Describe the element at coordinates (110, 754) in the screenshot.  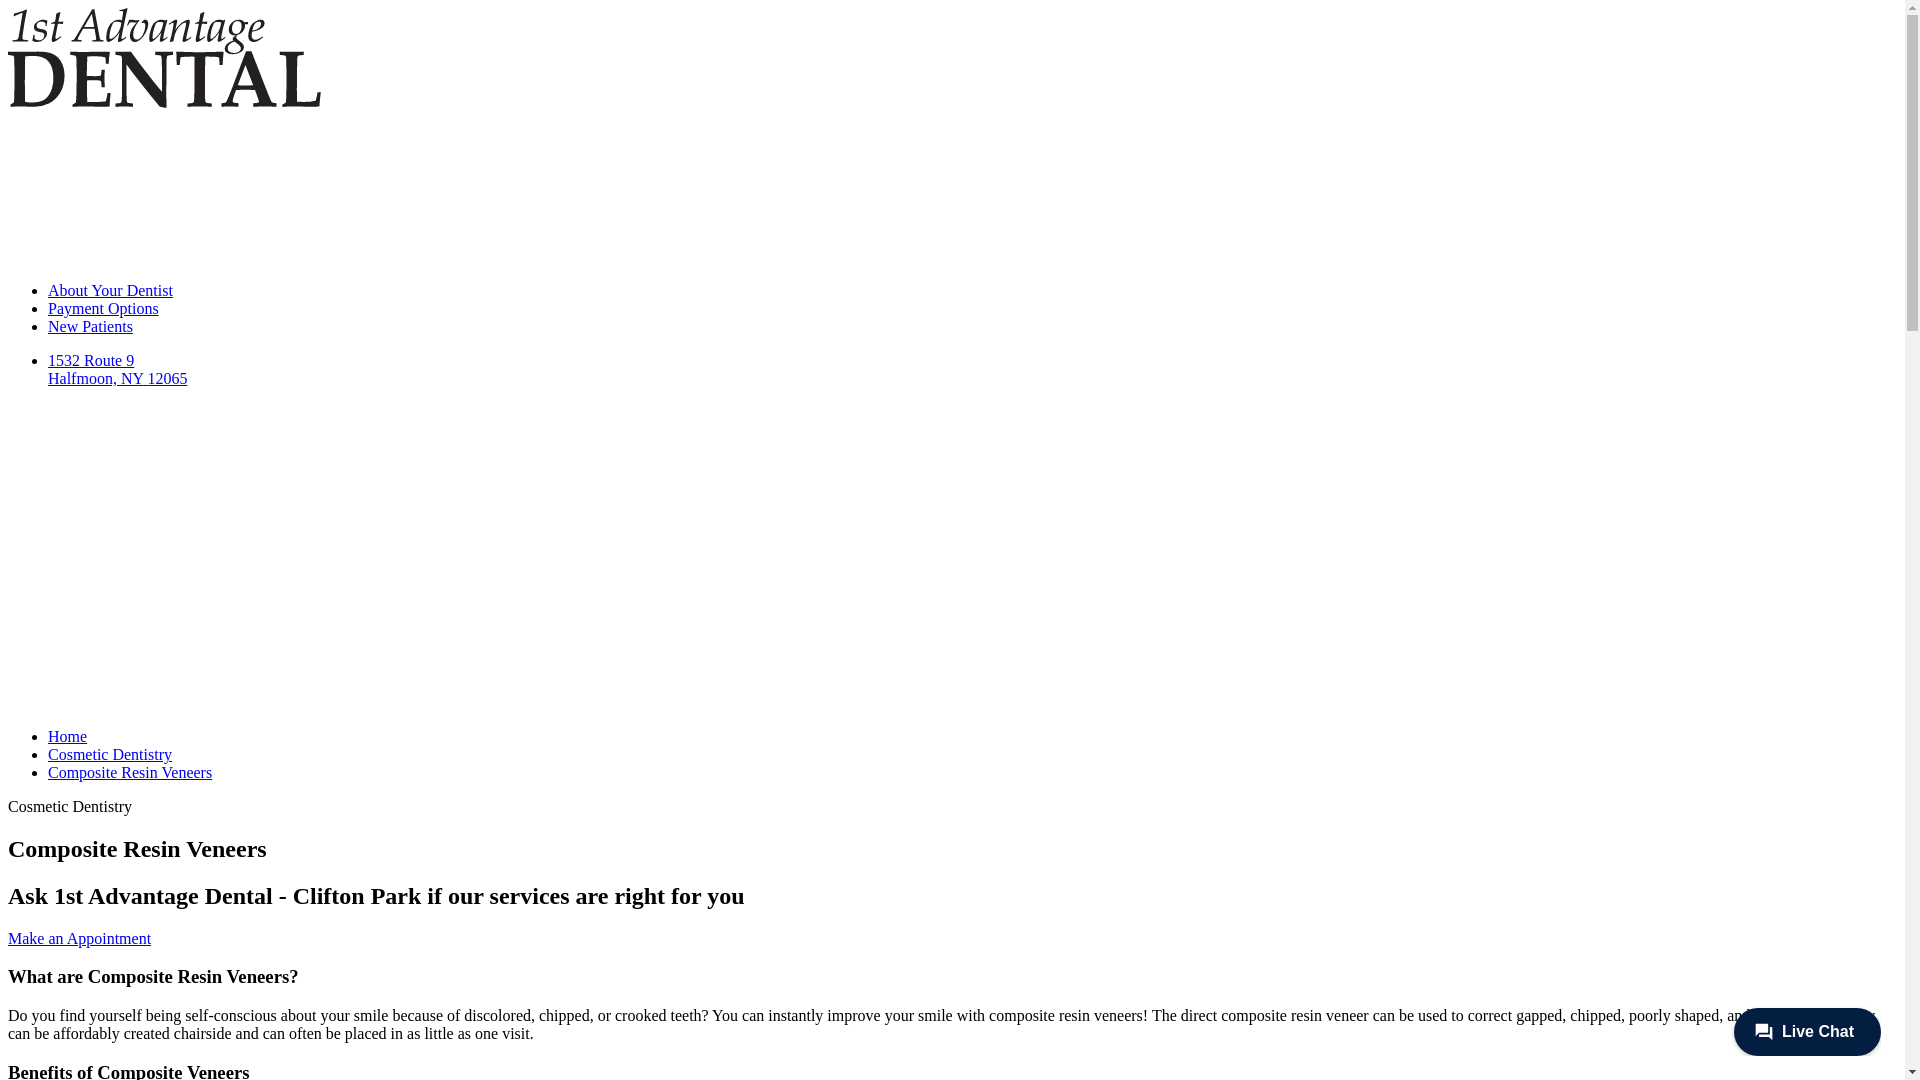
I see `Cosmetic Dentistry` at that location.